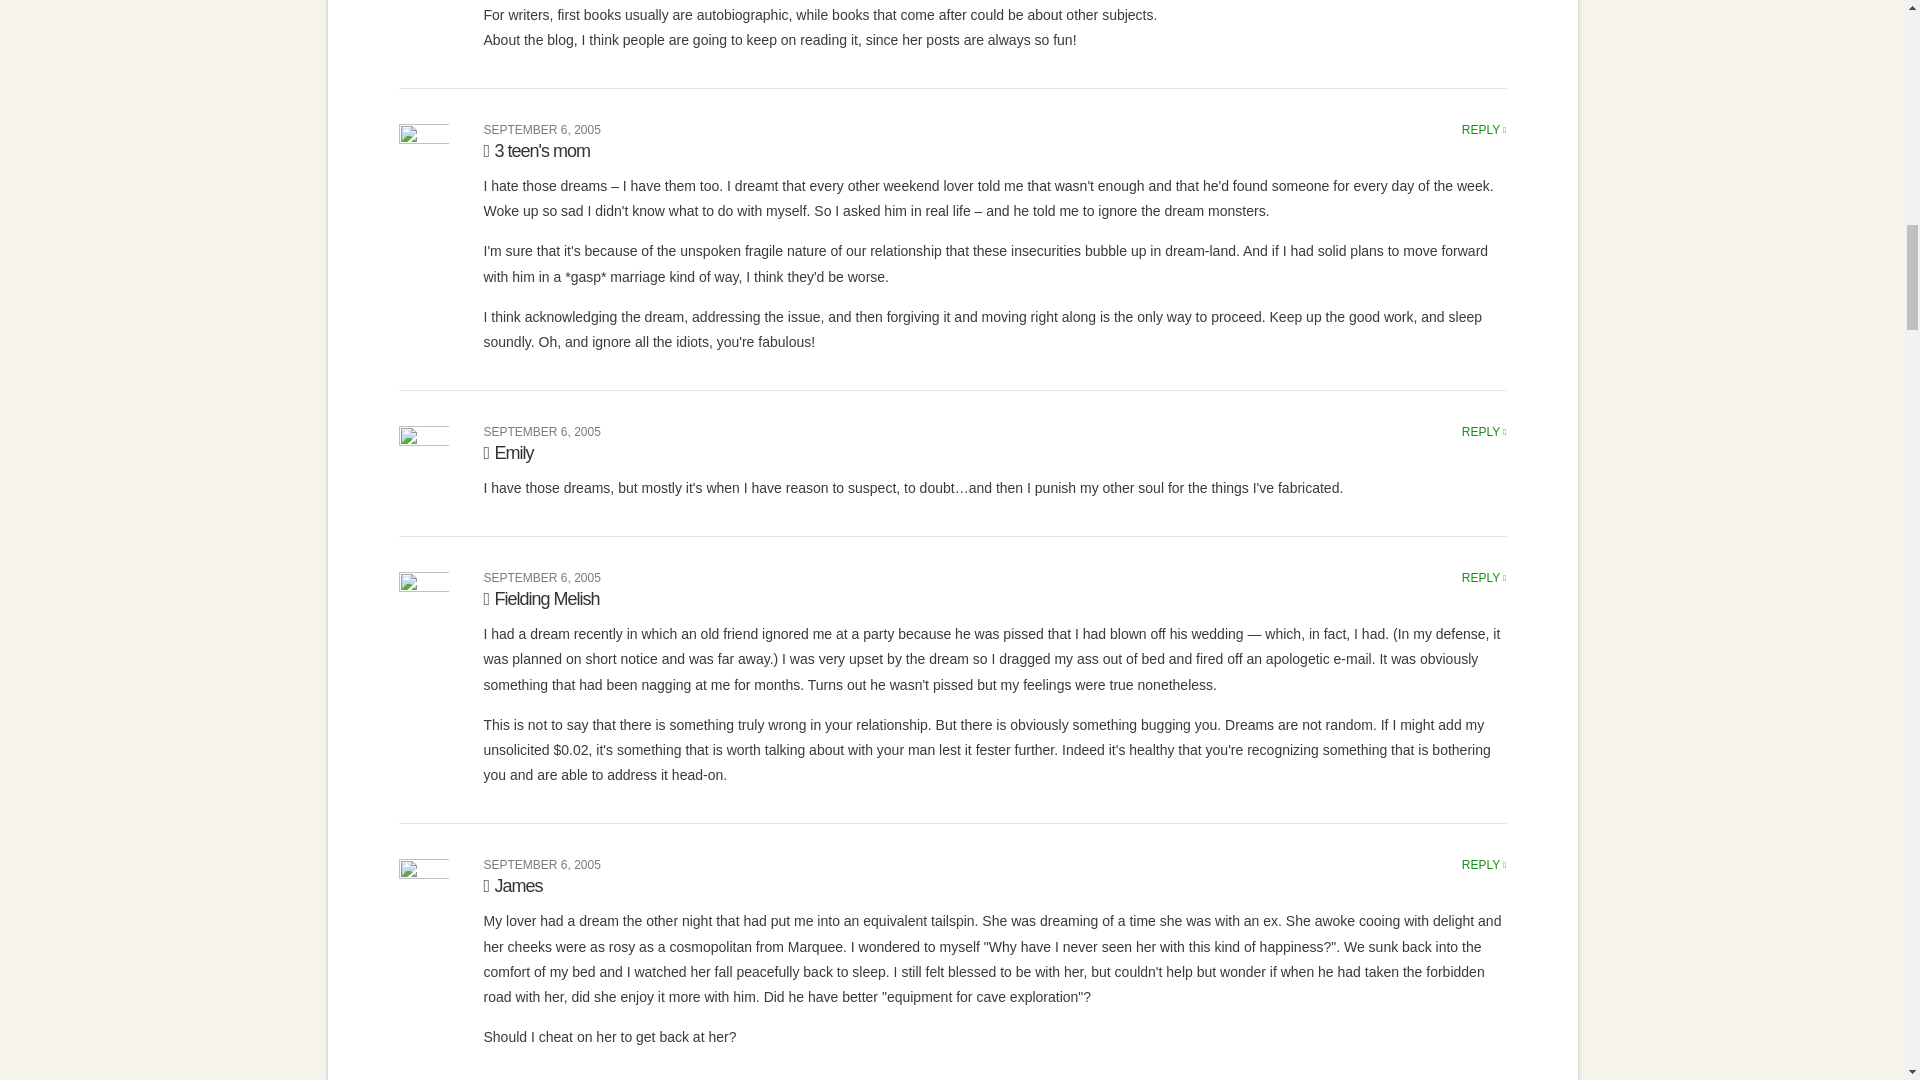 Image resolution: width=1920 pixels, height=1080 pixels. What do you see at coordinates (508, 452) in the screenshot?
I see `Emily` at bounding box center [508, 452].